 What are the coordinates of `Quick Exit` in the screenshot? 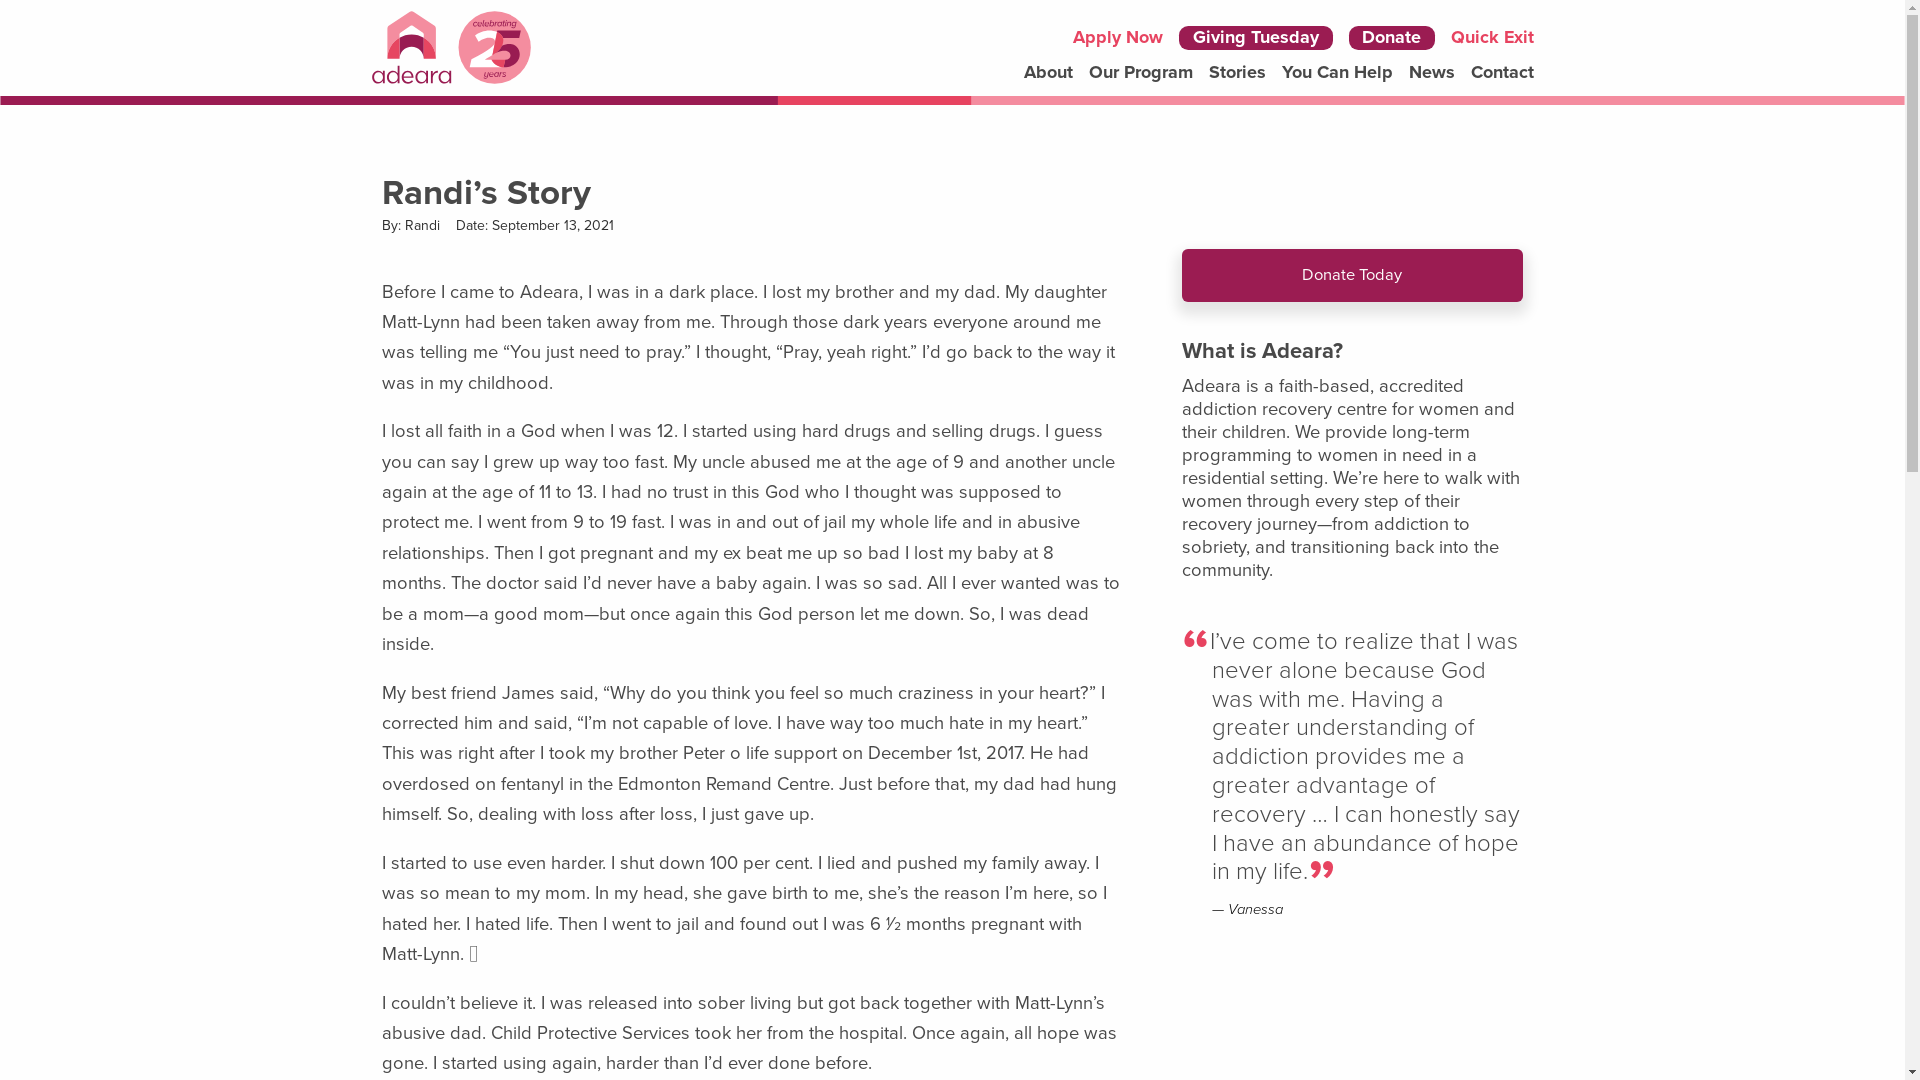 It's located at (1492, 38).